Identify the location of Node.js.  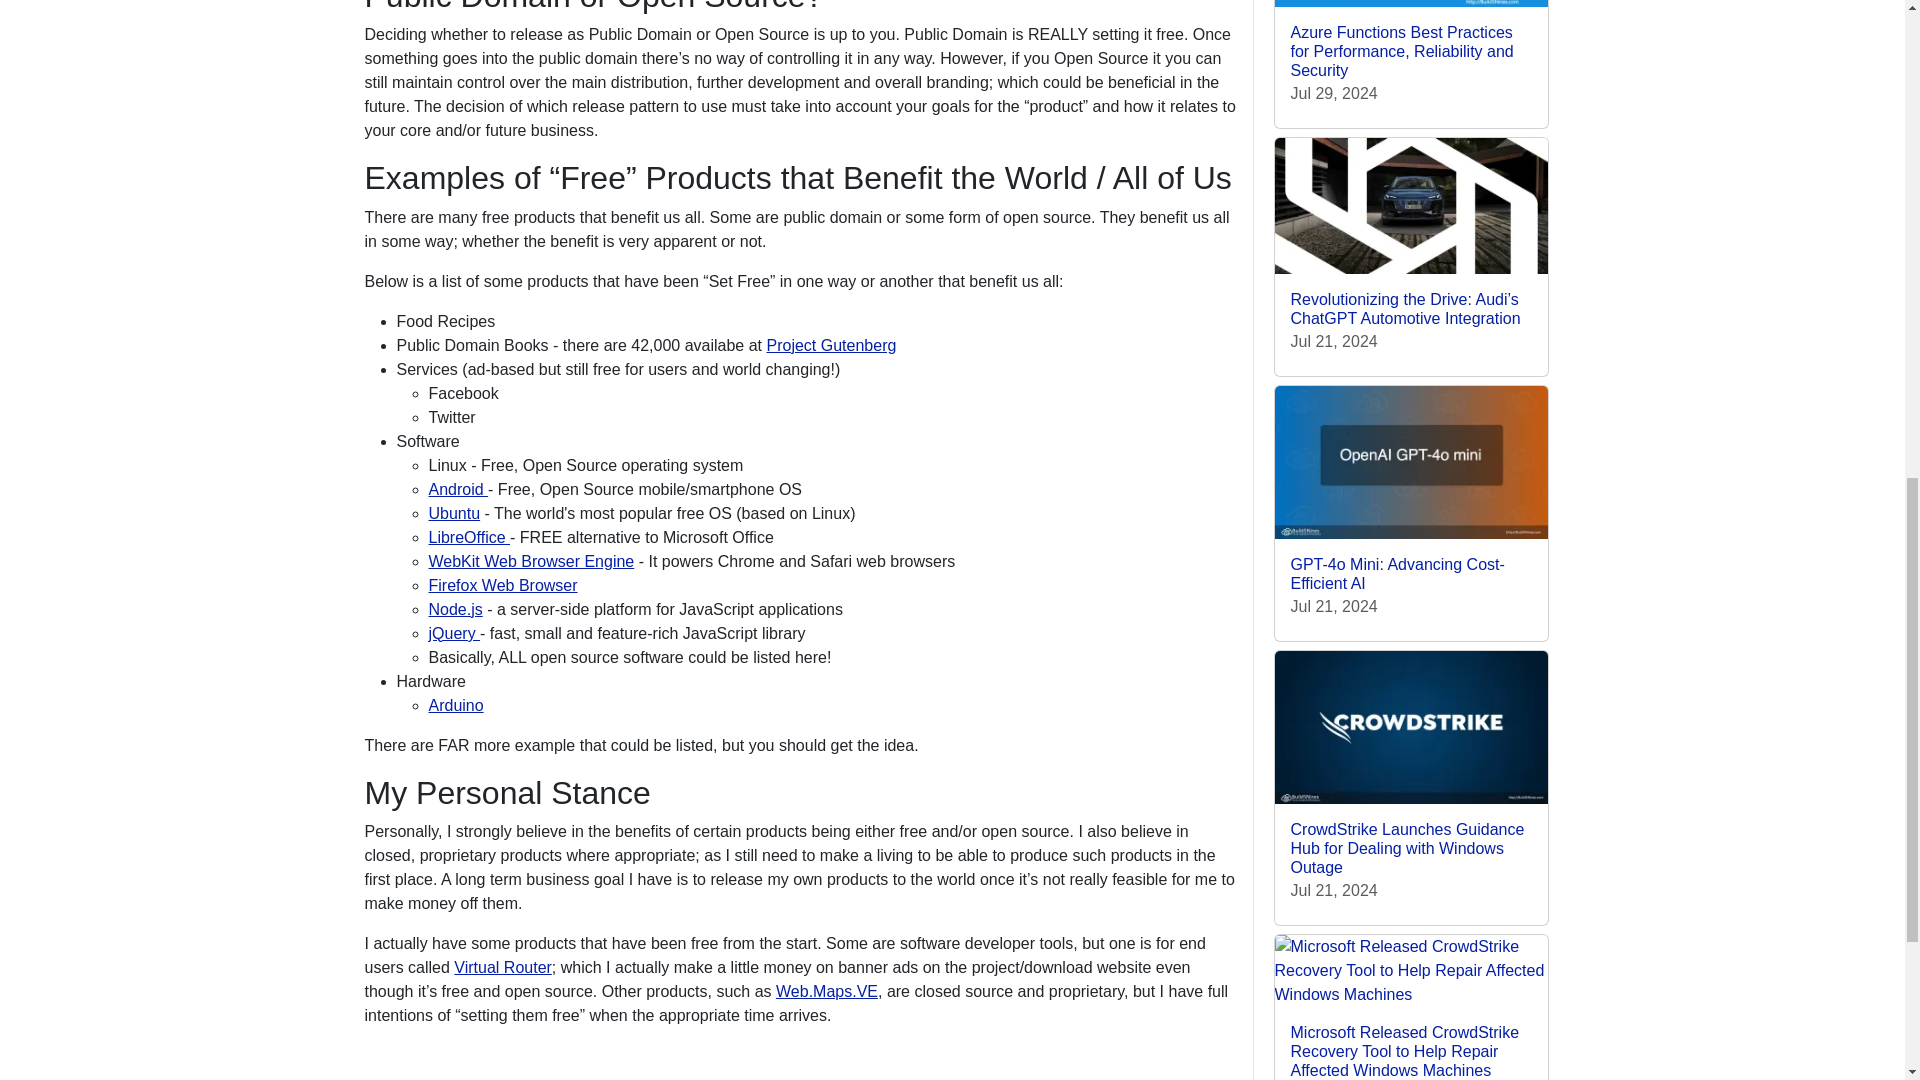
(454, 608).